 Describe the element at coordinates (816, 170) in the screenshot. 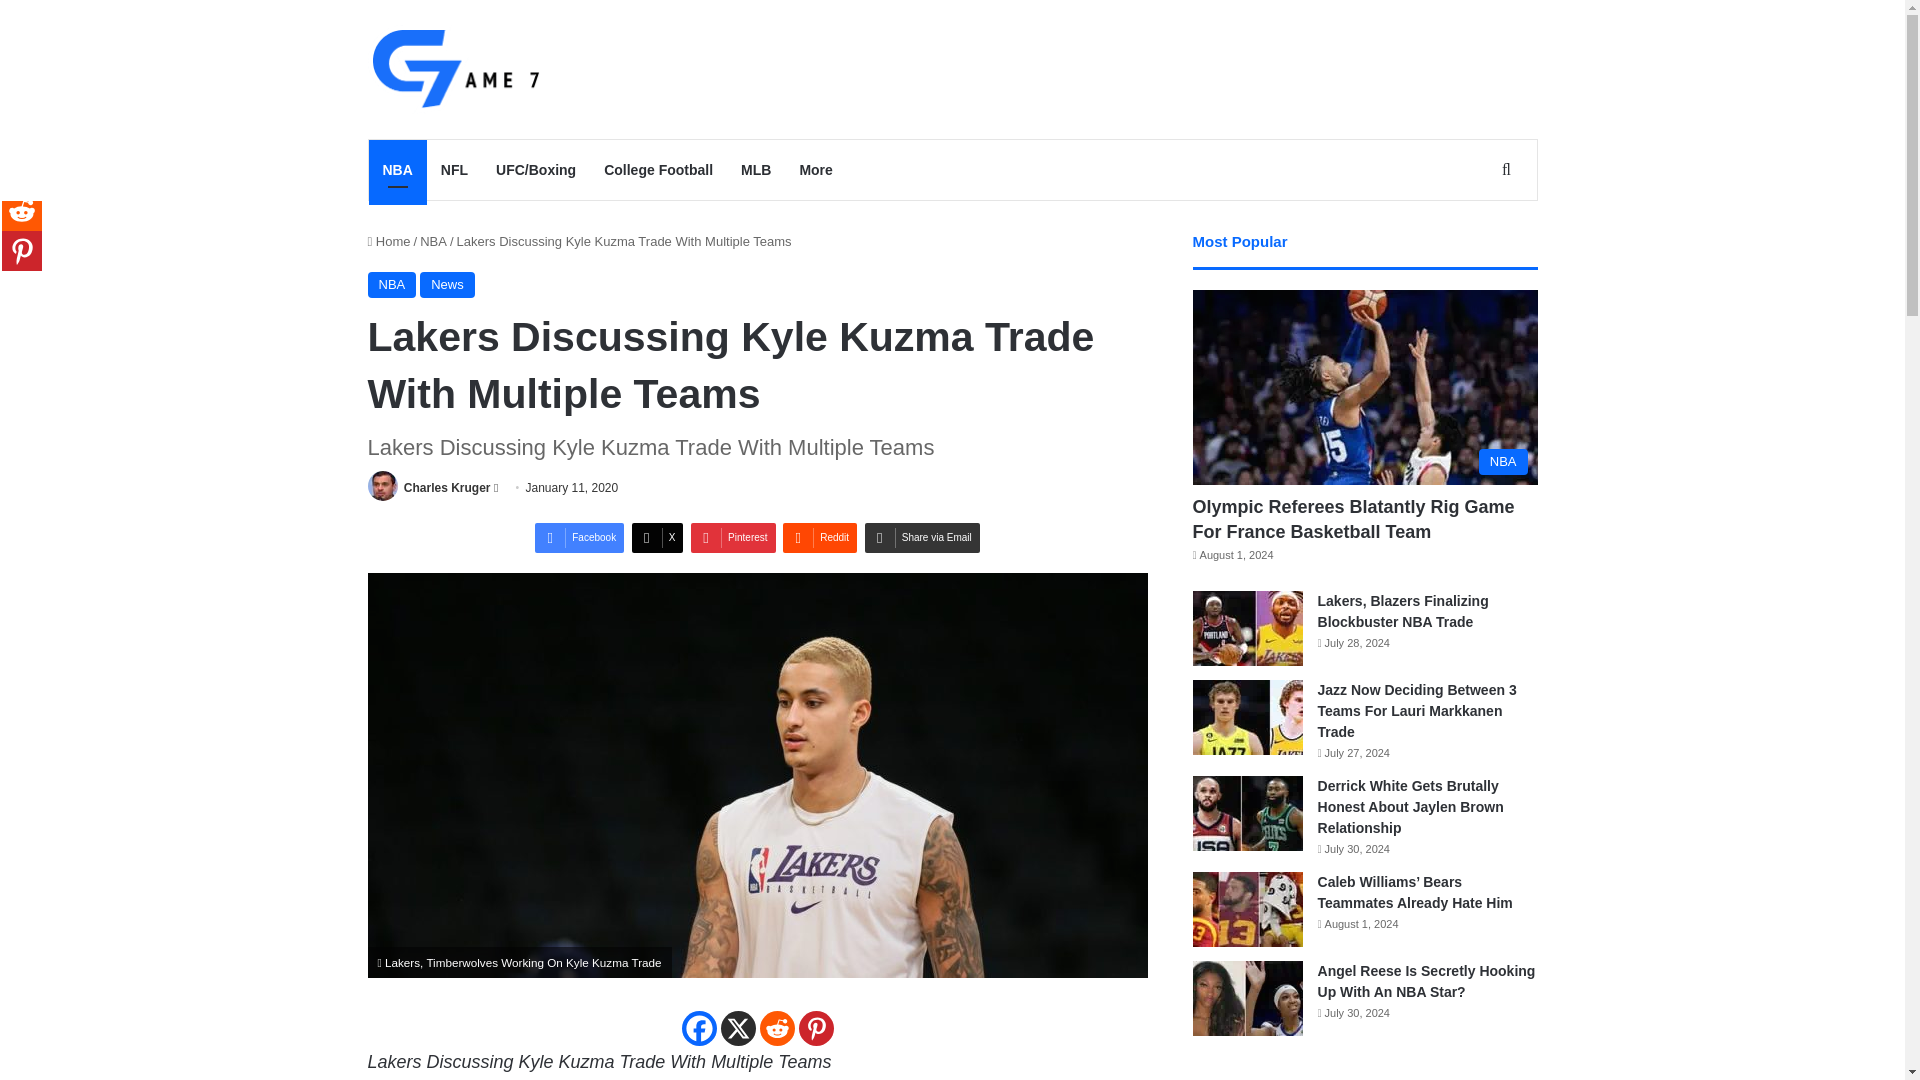

I see `More` at that location.